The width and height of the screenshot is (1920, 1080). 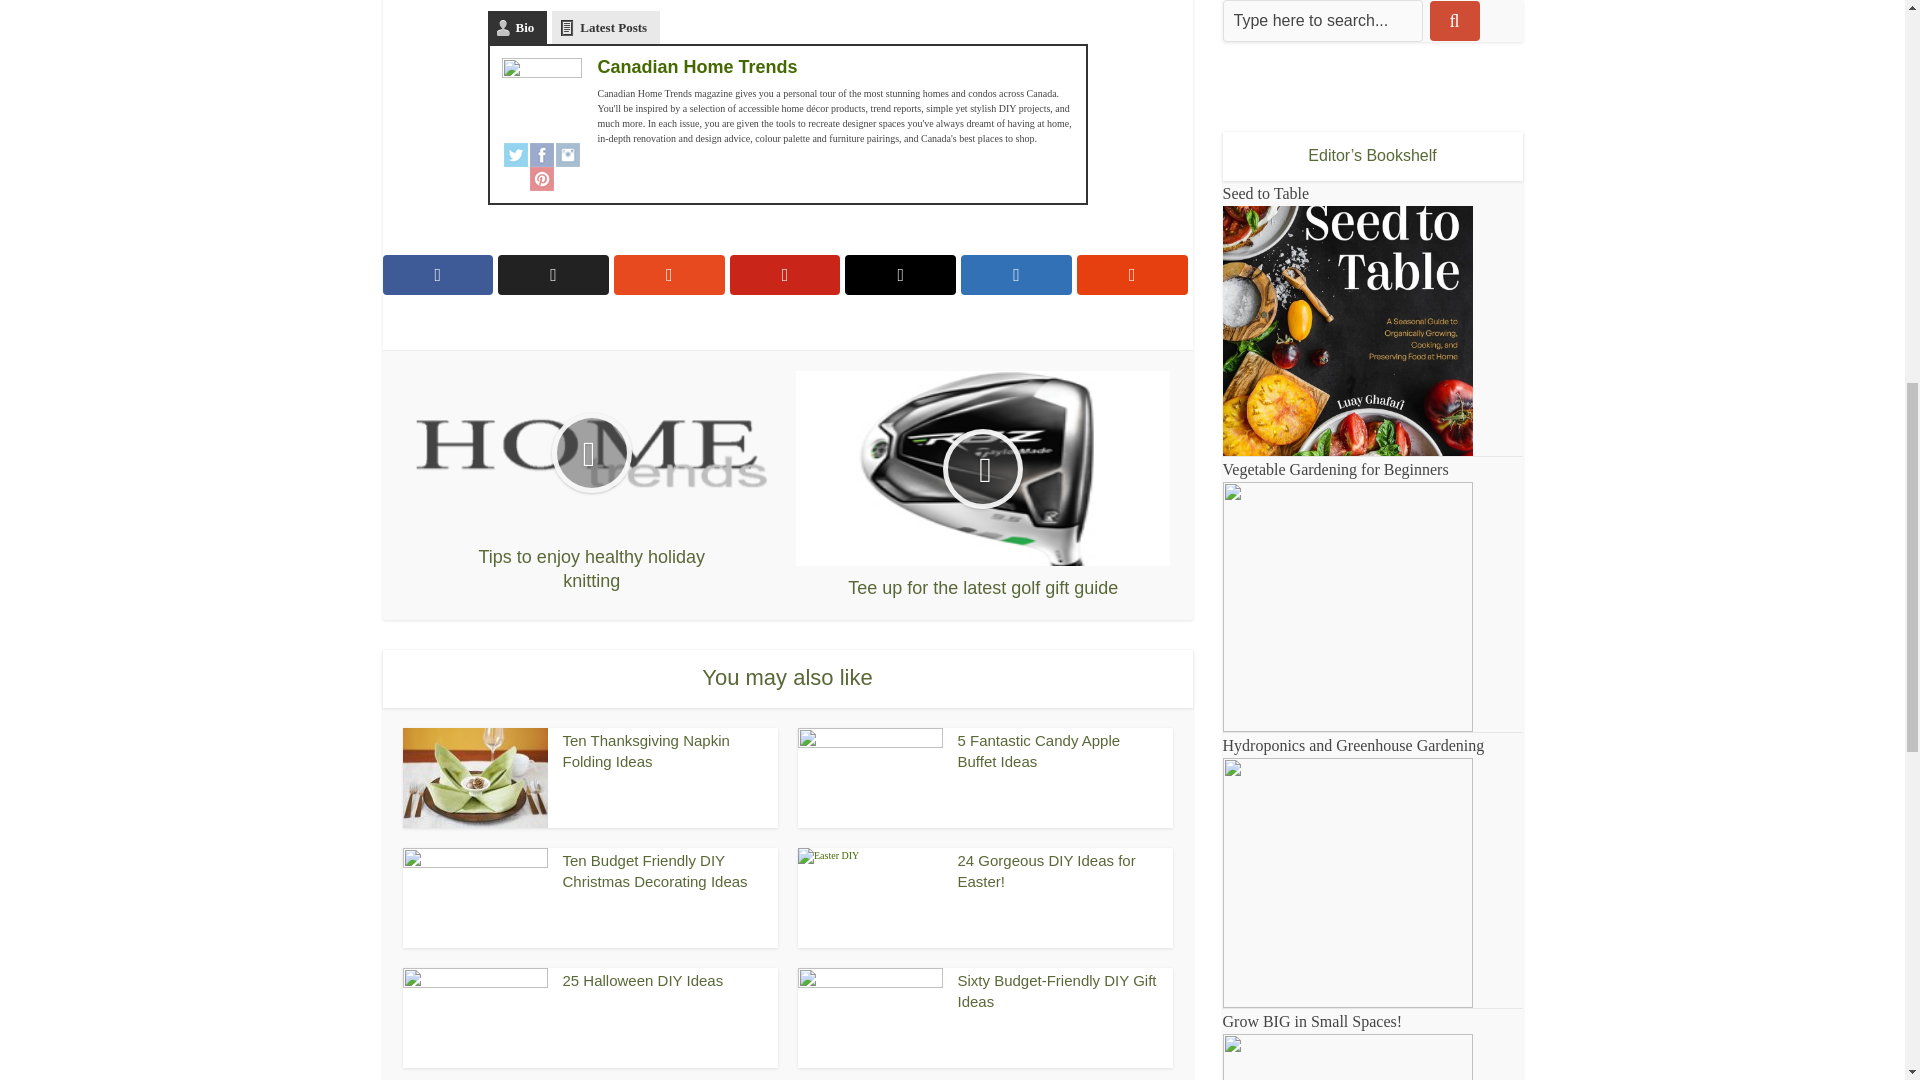 I want to click on Facebook, so click(x=542, y=154).